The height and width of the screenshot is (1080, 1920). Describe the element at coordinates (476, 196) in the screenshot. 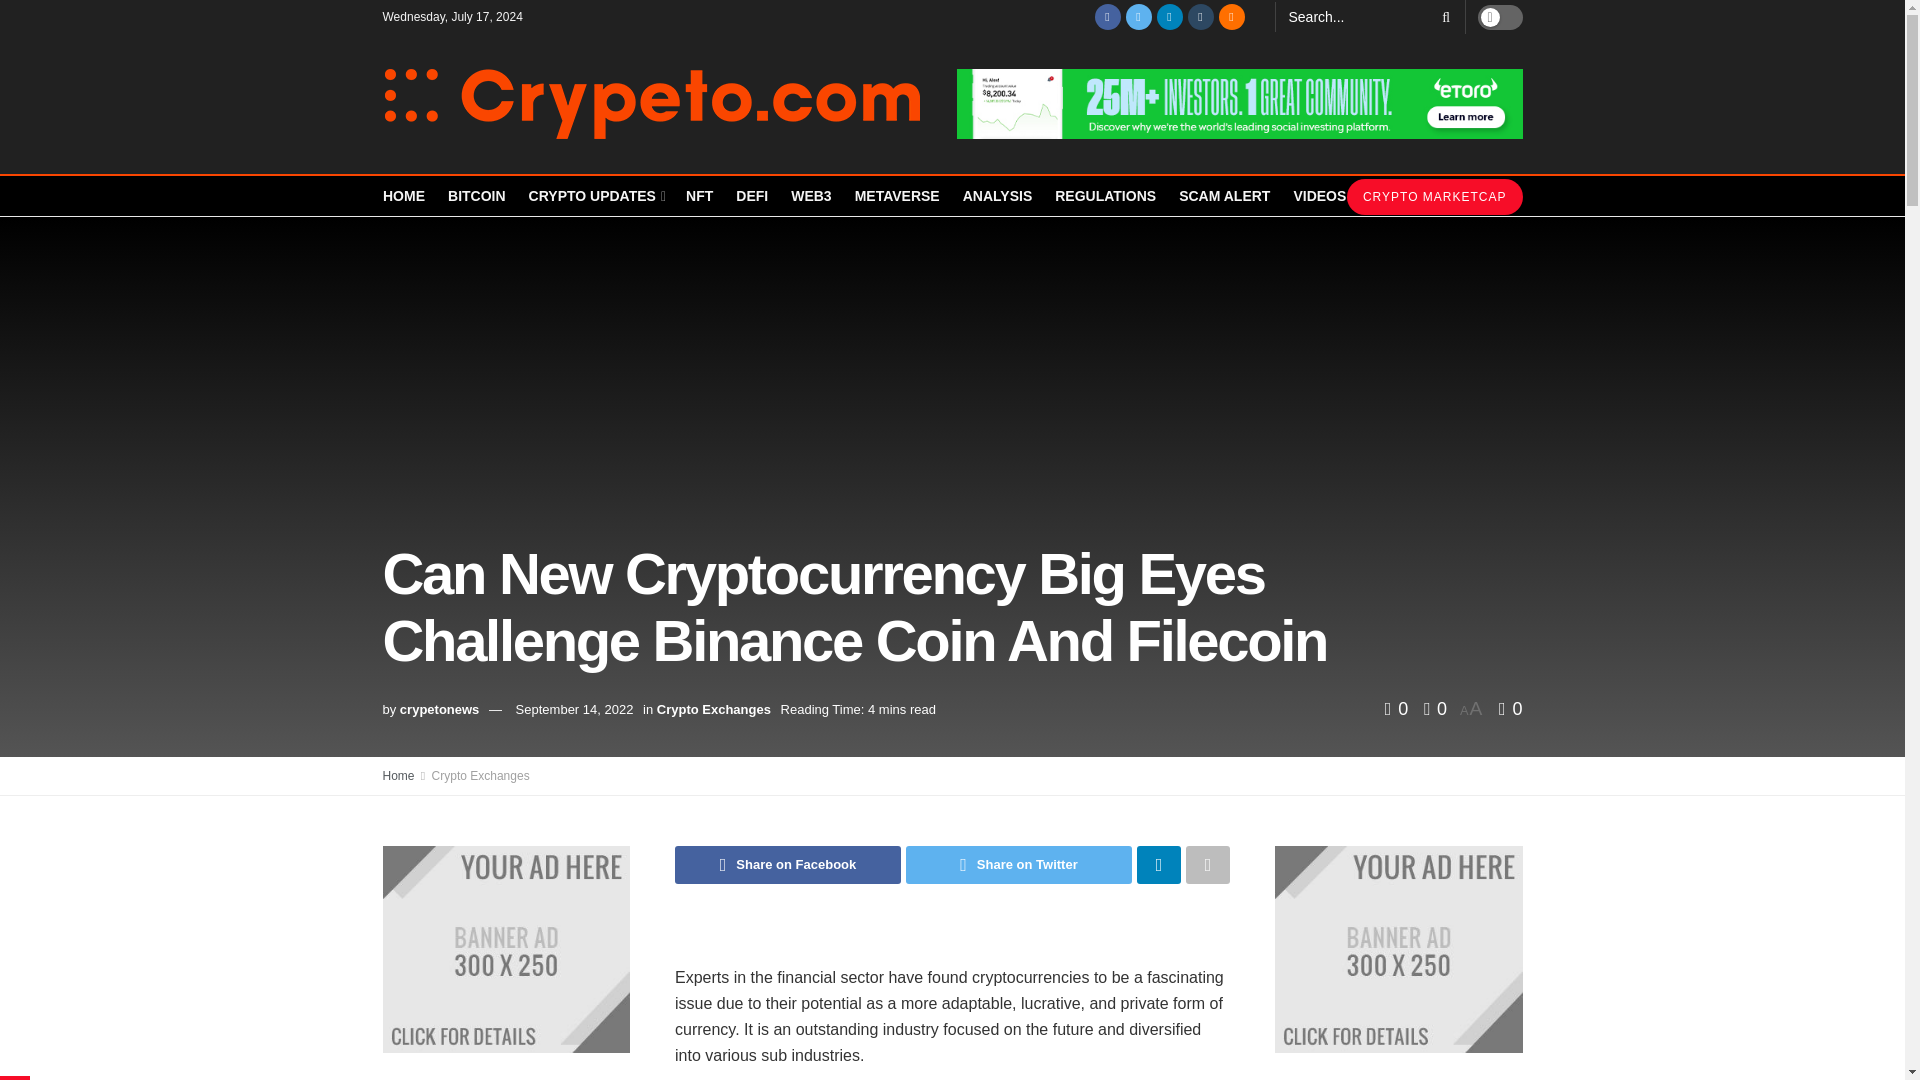

I see `BITCOIN` at that location.